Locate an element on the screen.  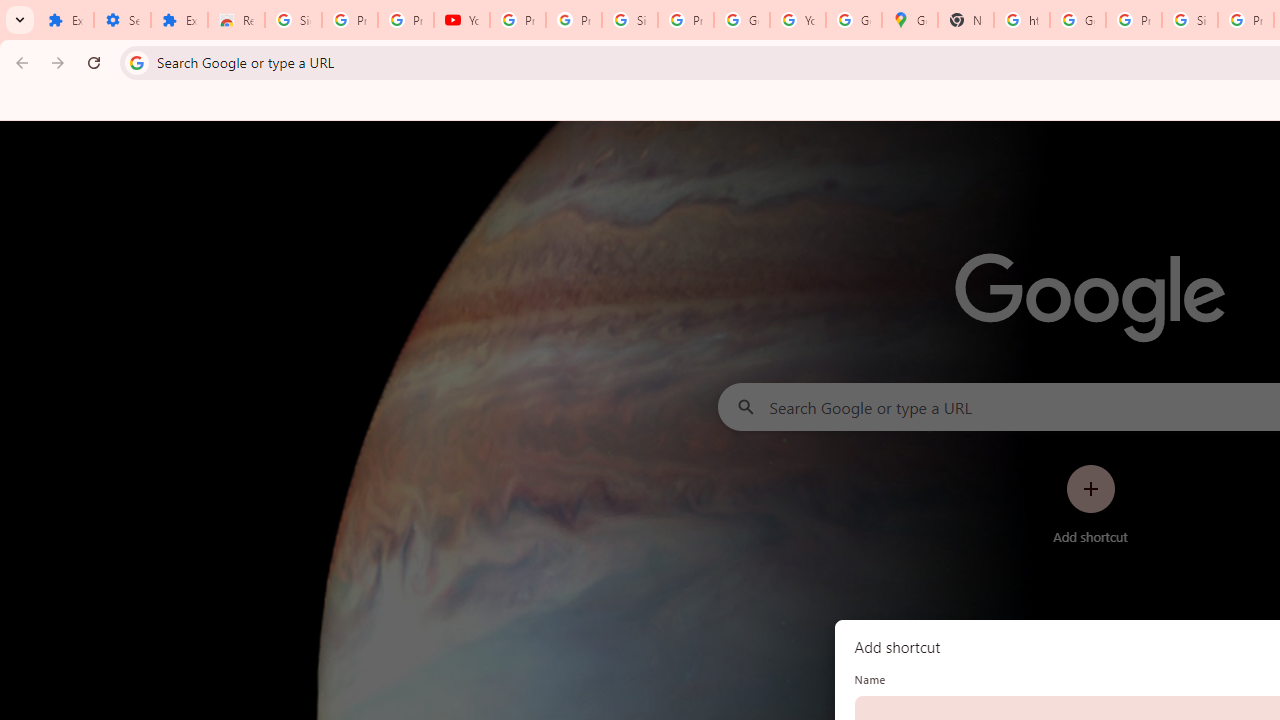
Extensions is located at coordinates (180, 20).